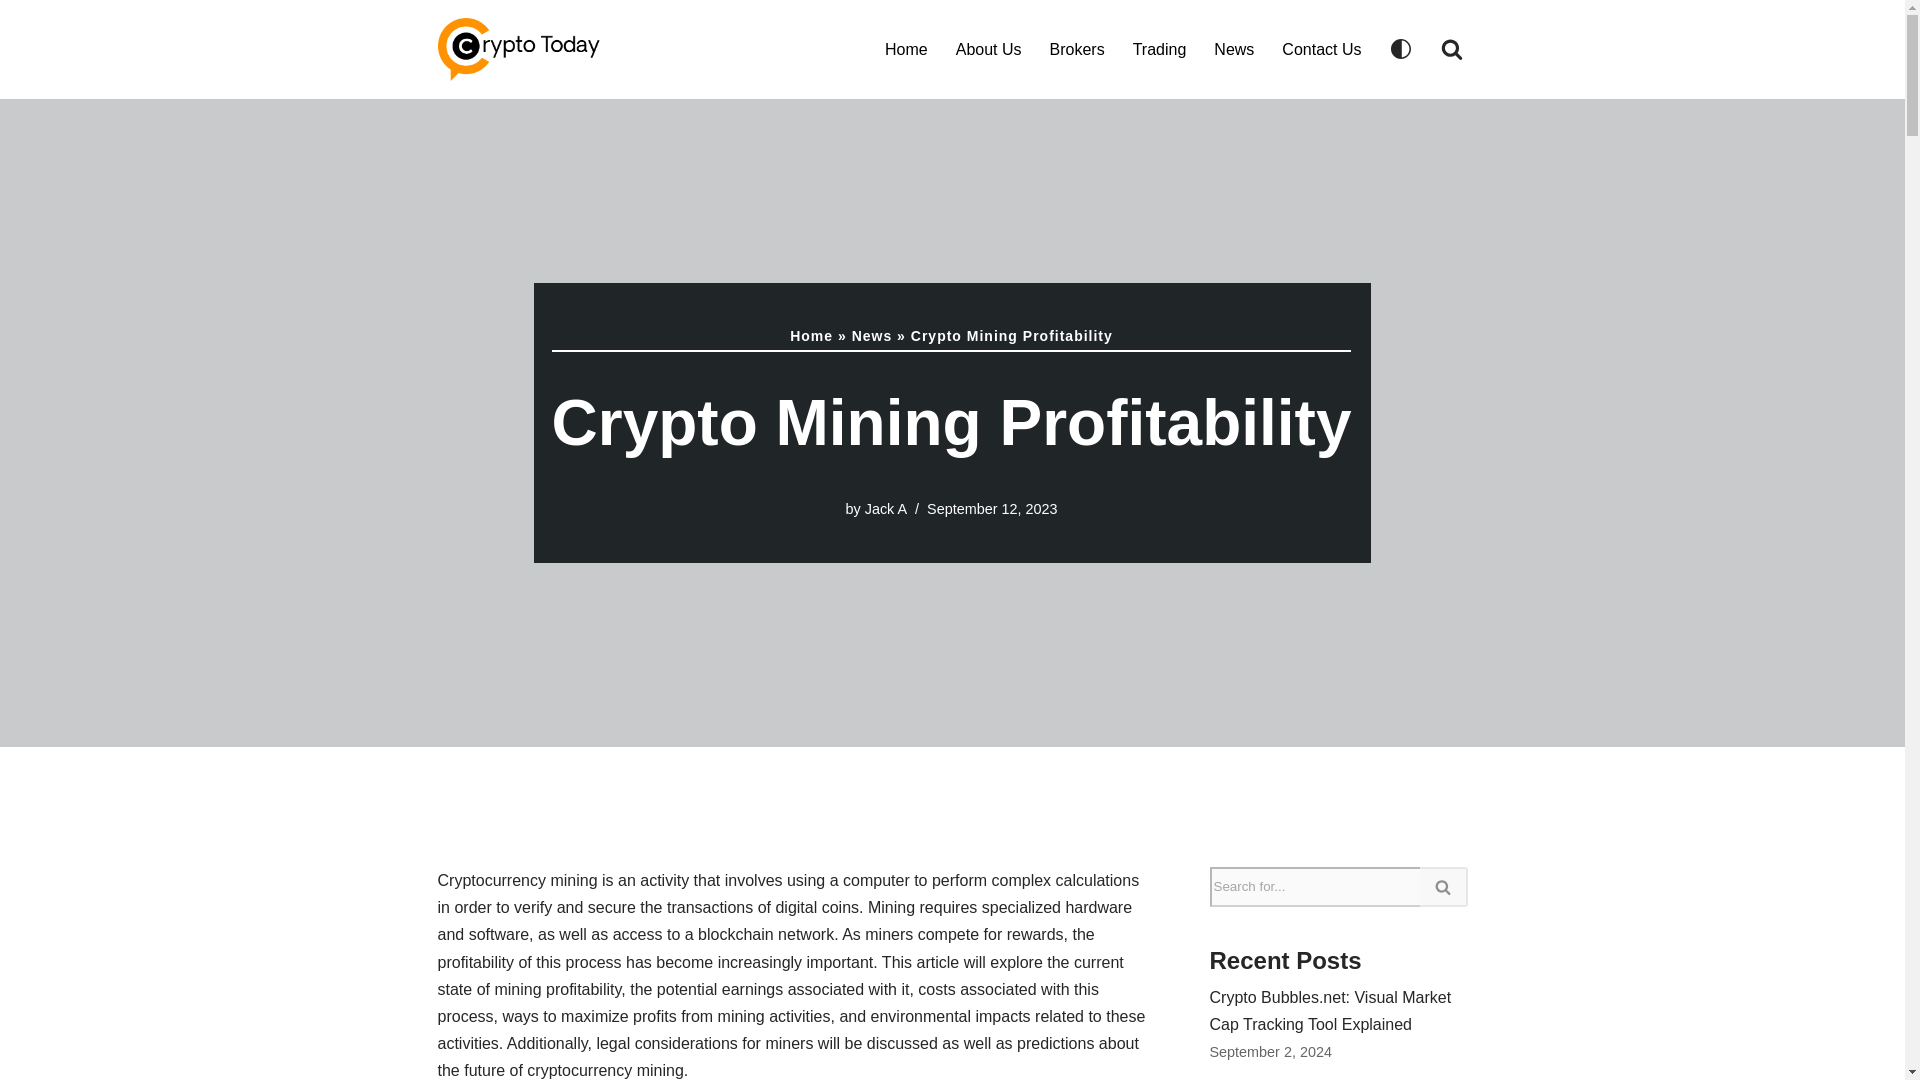 Image resolution: width=1920 pixels, height=1080 pixels. I want to click on News, so click(872, 336).